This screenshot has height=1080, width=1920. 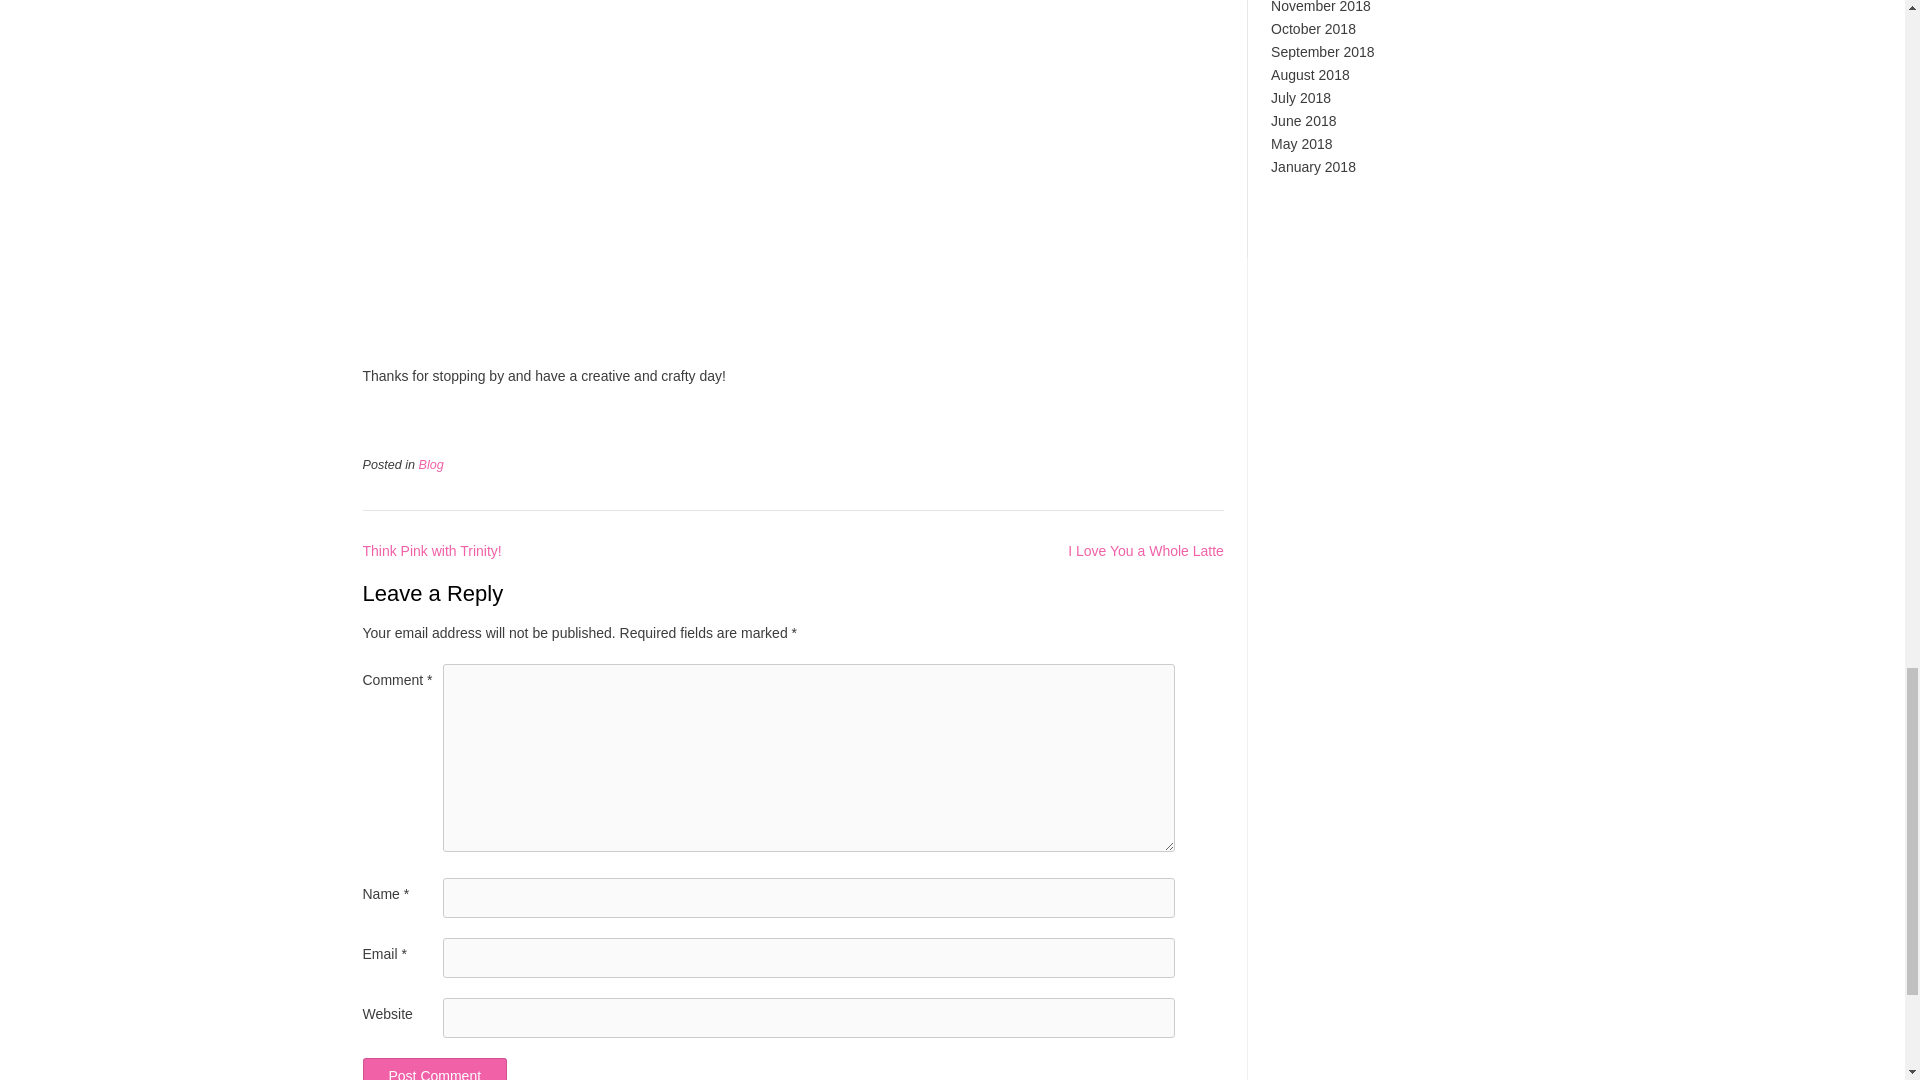 I want to click on Post Comment, so click(x=434, y=1069).